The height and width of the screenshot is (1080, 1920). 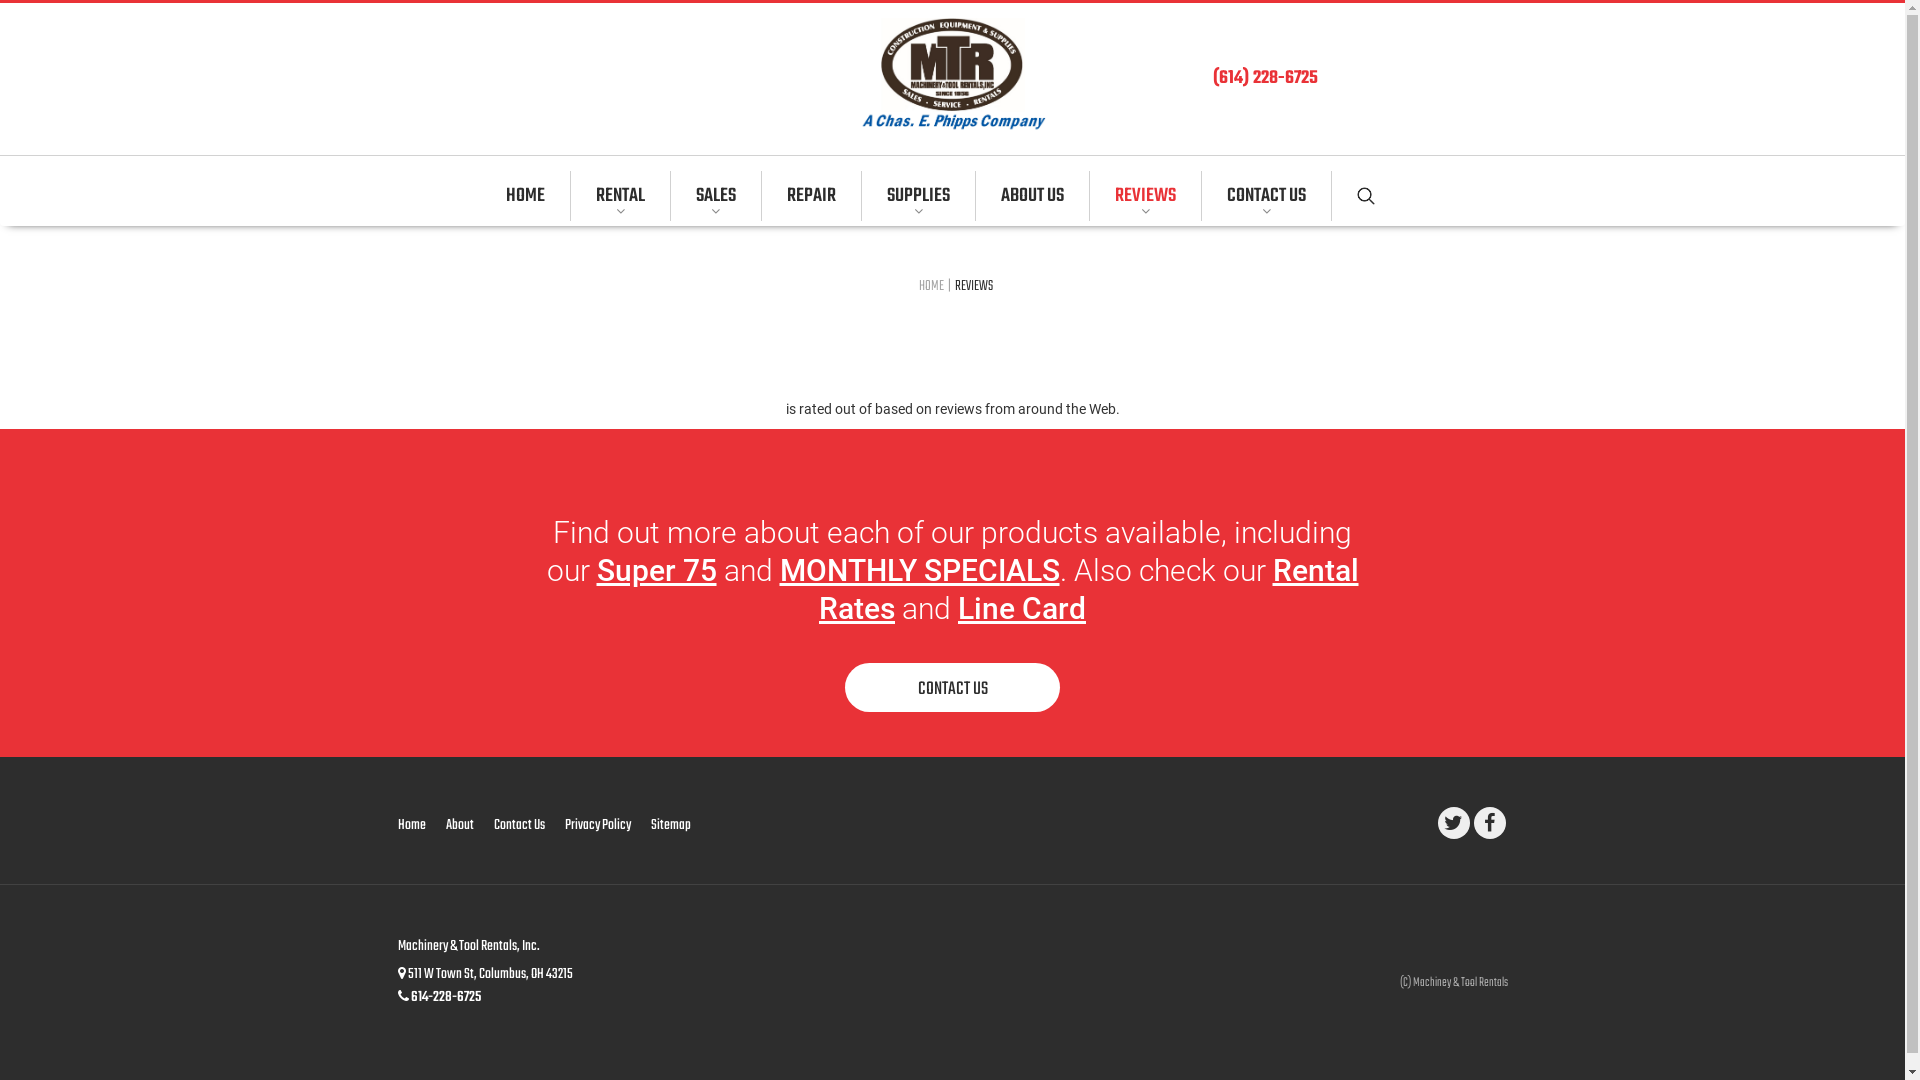 I want to click on About, so click(x=460, y=826).